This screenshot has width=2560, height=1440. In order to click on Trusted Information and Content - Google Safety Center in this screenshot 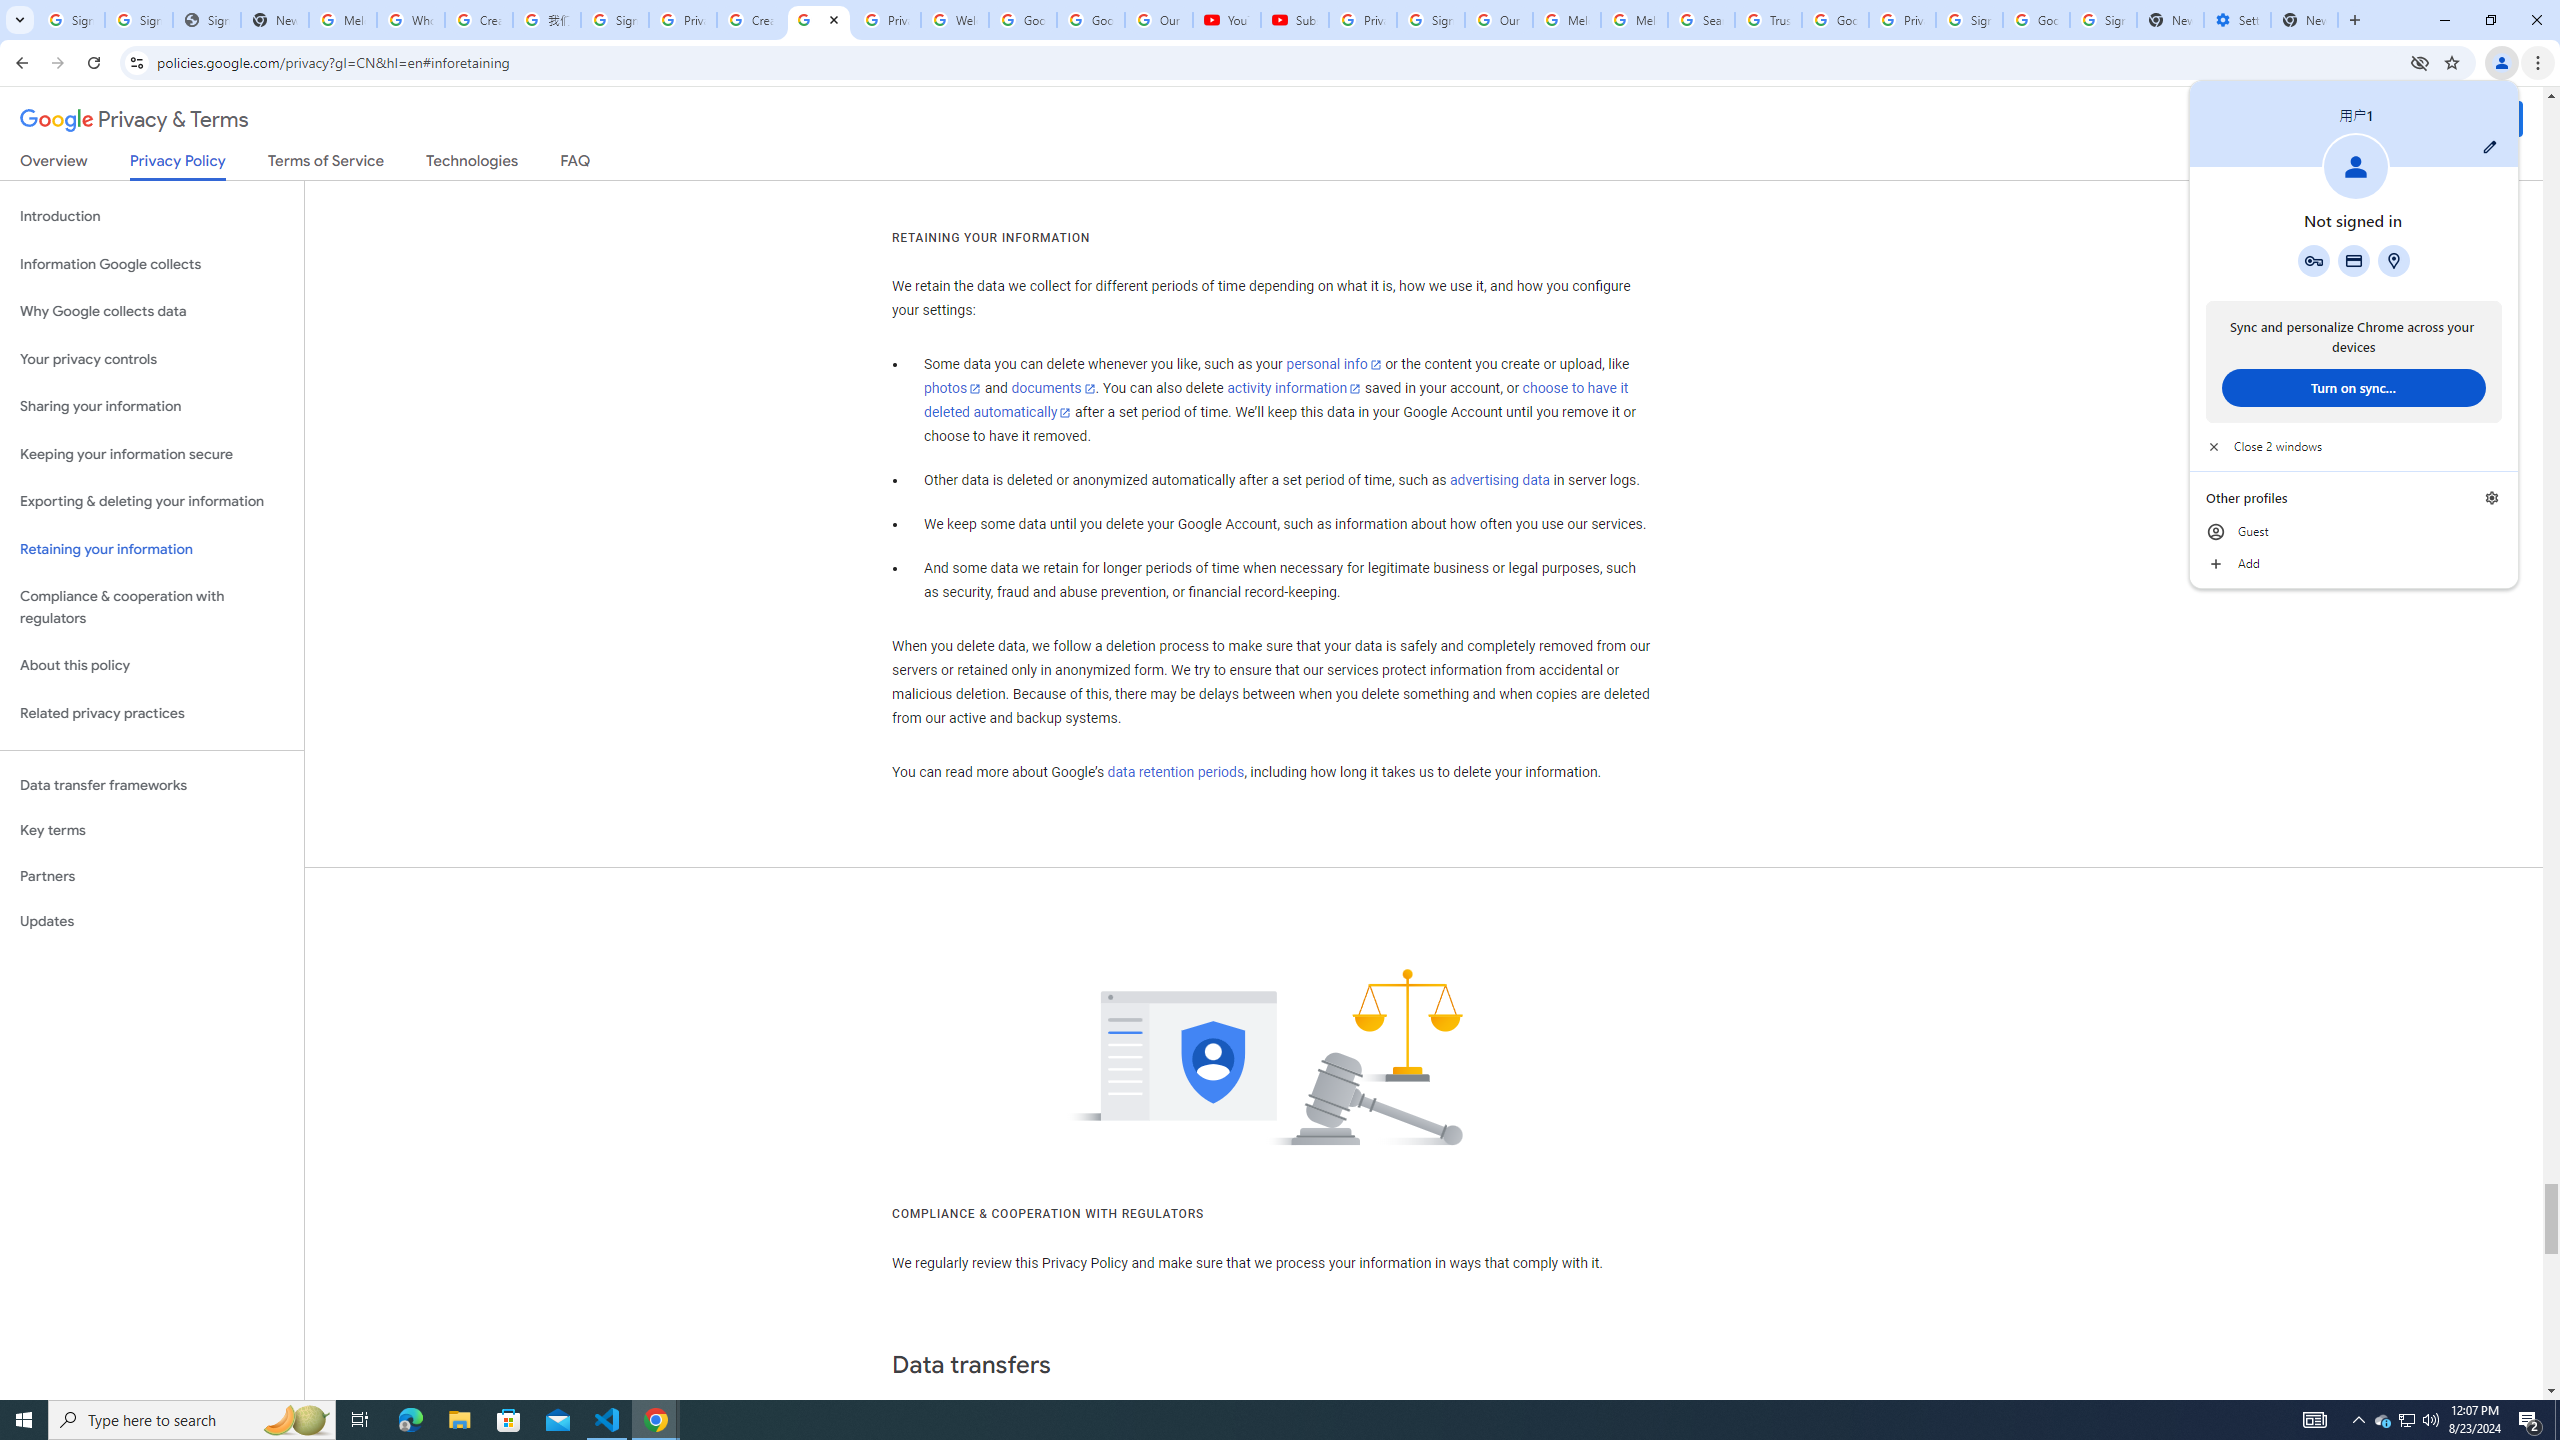, I will do `click(1767, 20)`.